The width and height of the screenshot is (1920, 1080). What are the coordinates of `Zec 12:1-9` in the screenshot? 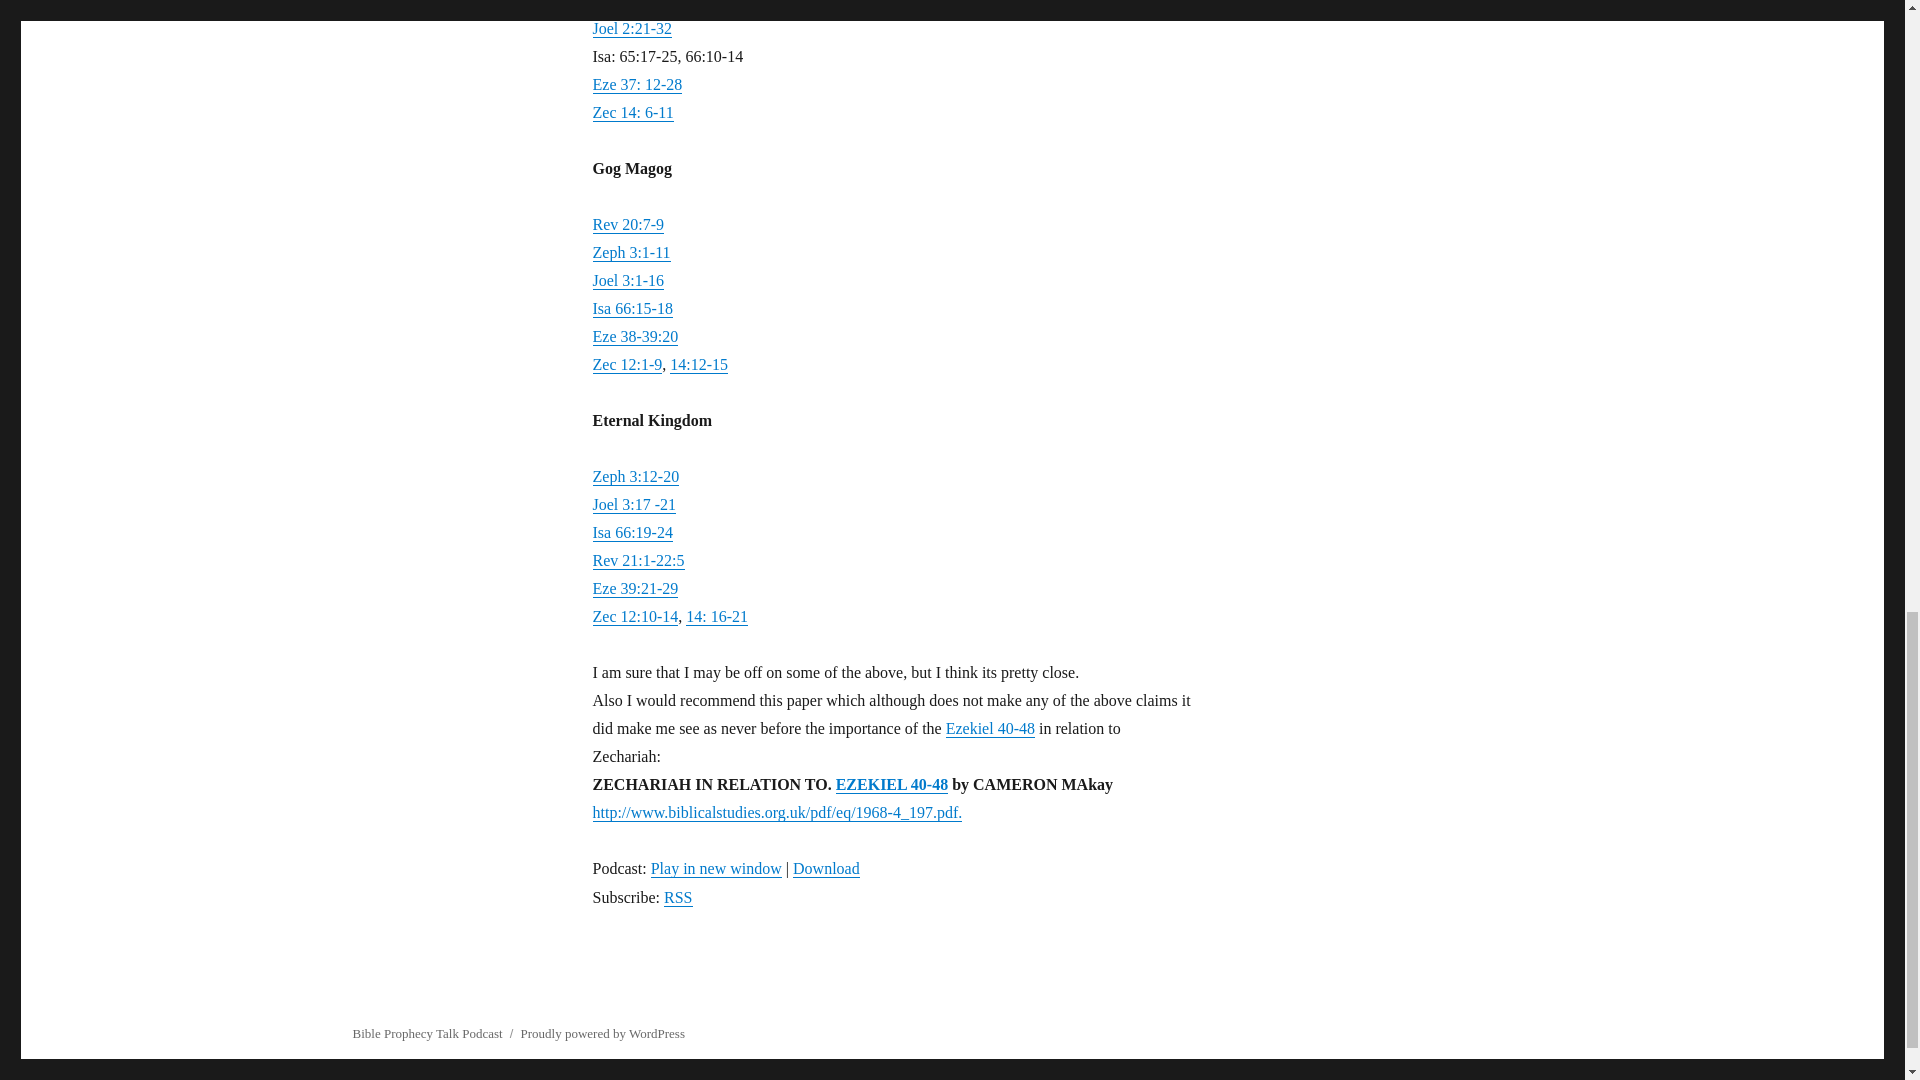 It's located at (626, 364).